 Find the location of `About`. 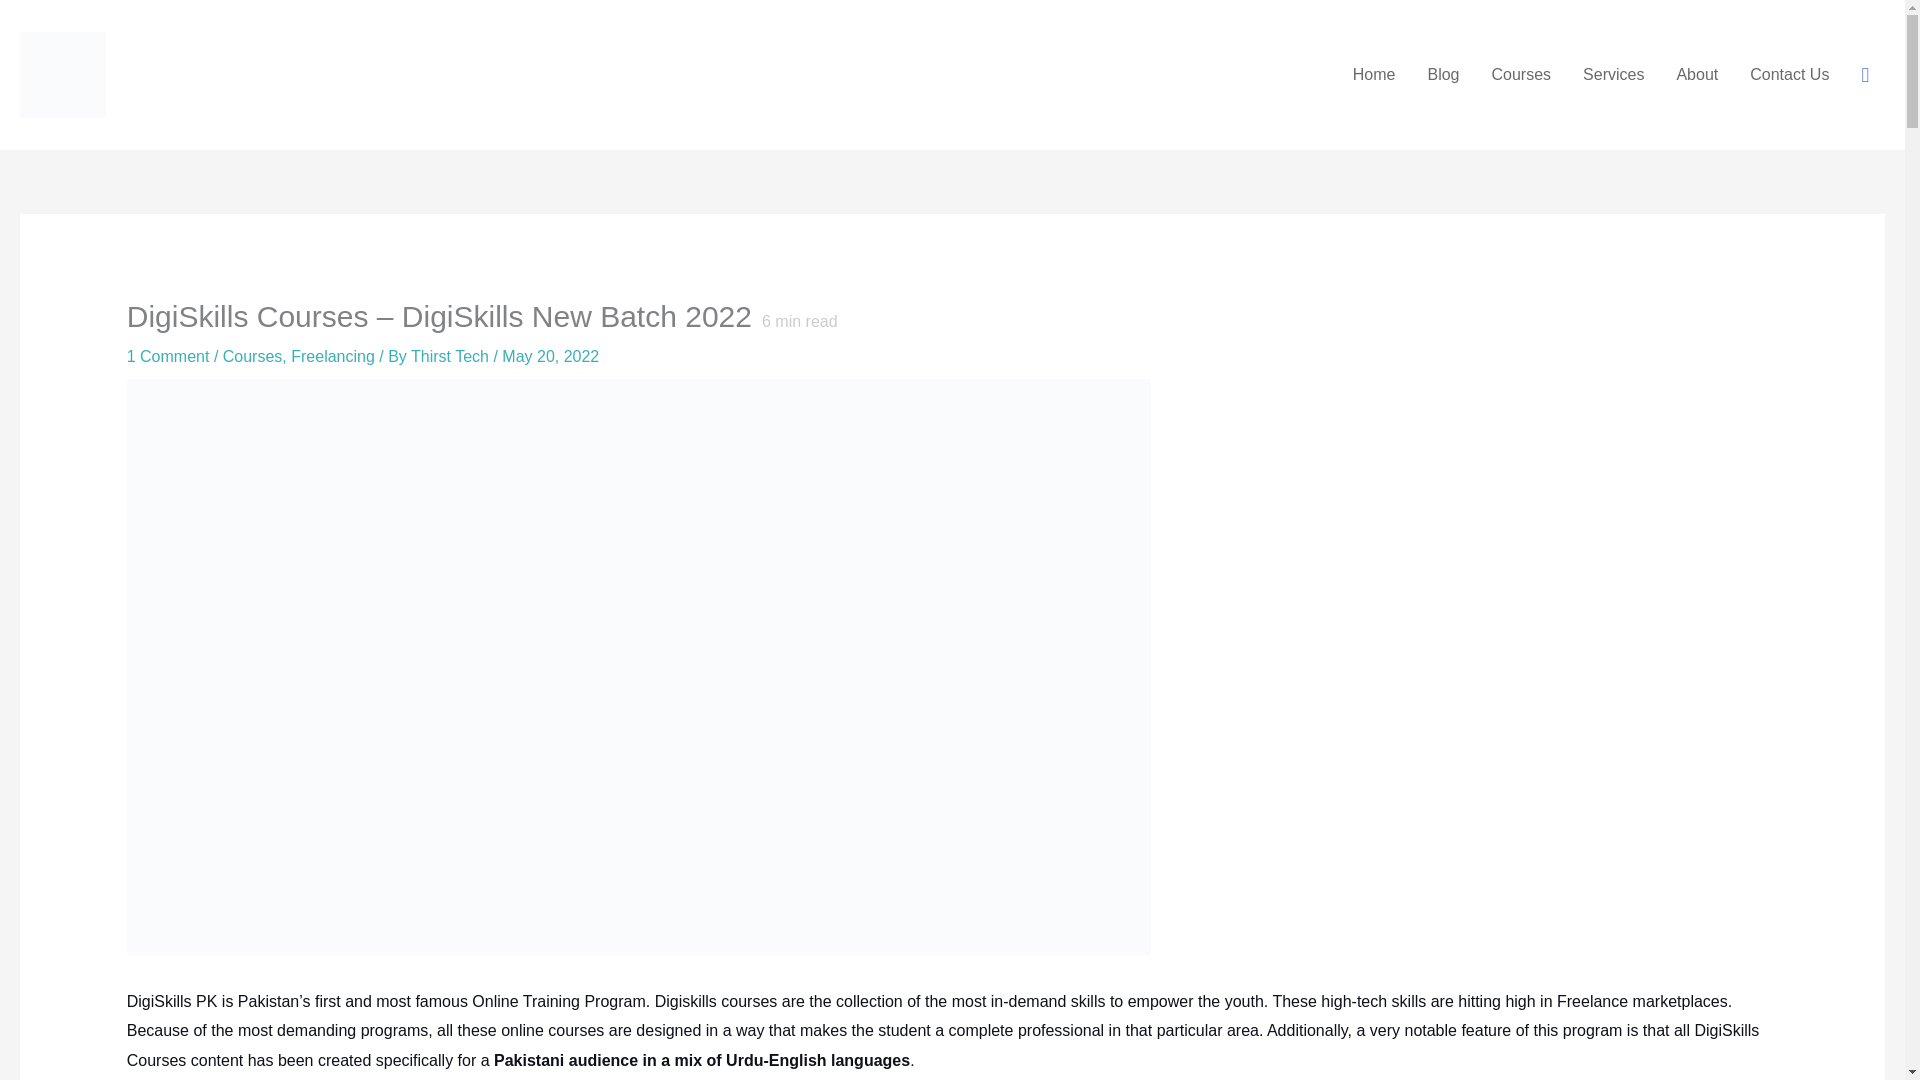

About is located at coordinates (1696, 74).